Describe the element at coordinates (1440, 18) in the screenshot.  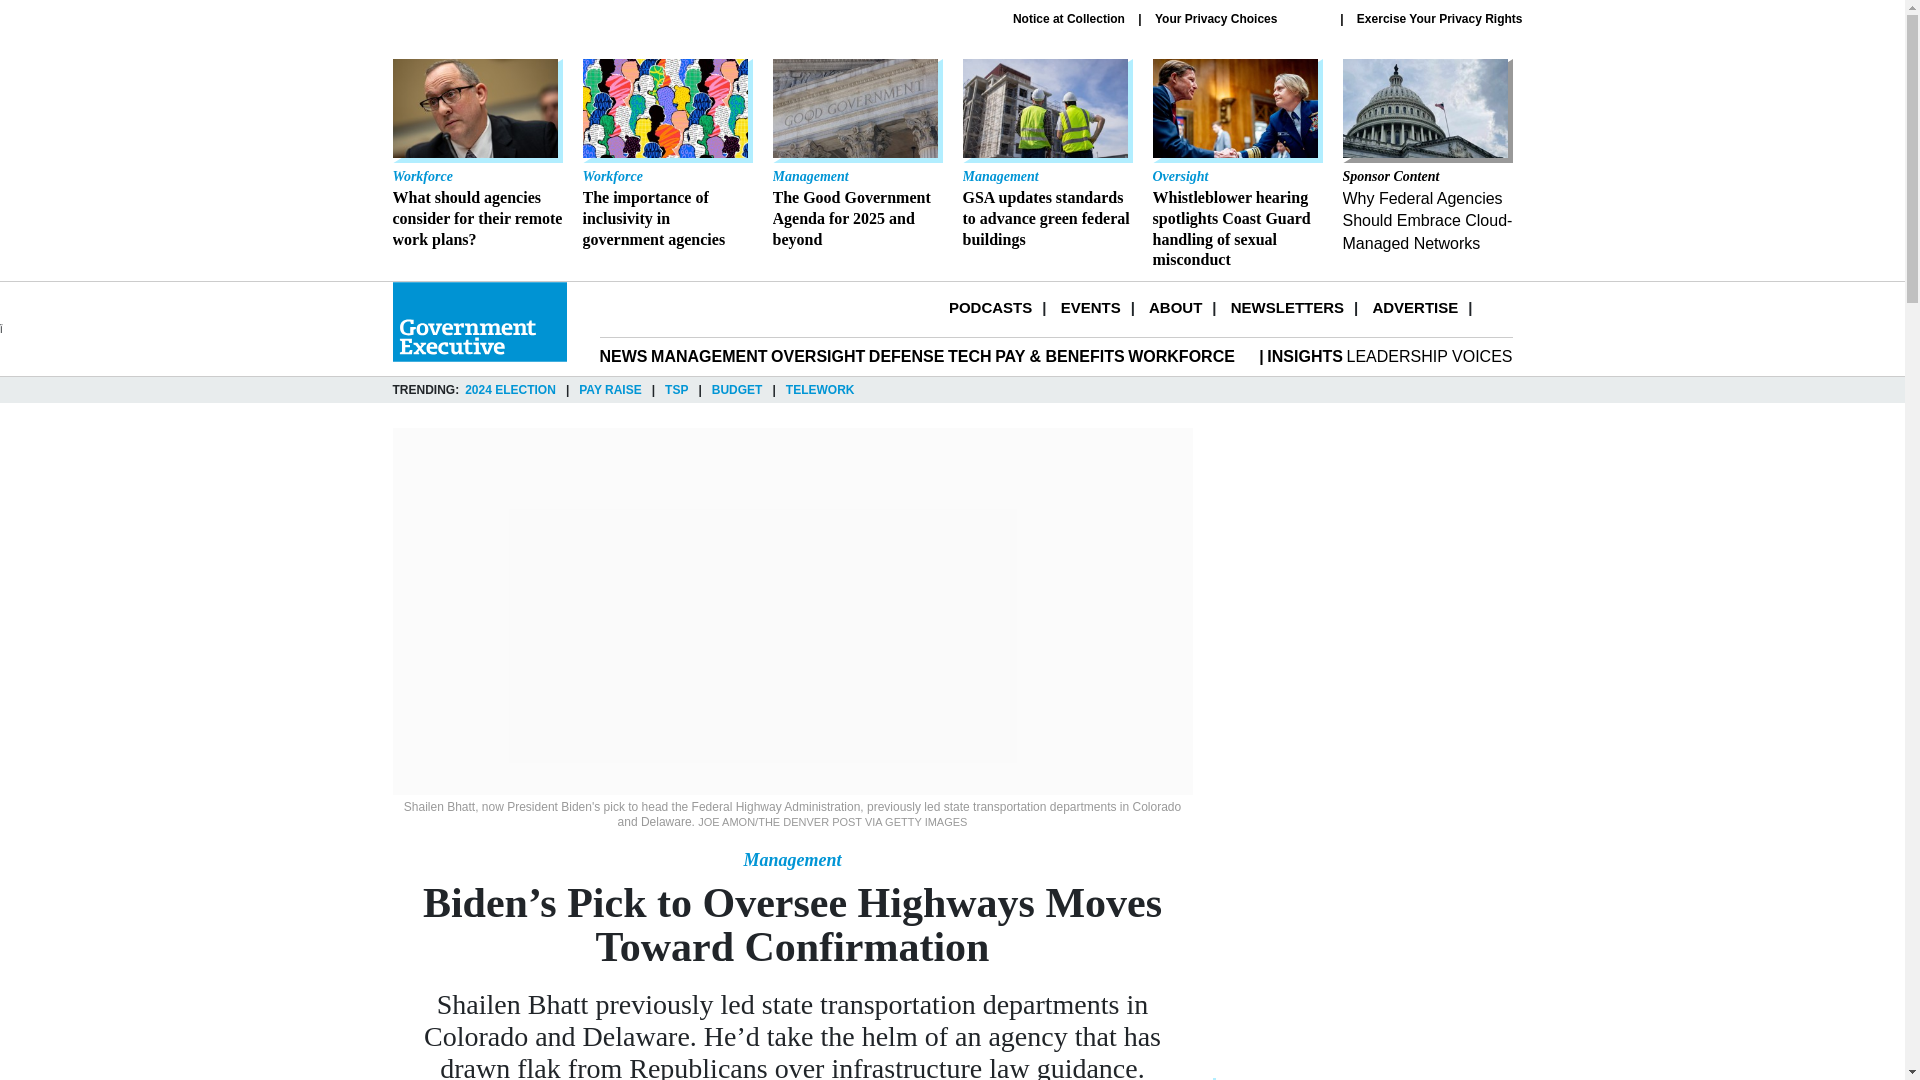
I see `Exercise Your Privacy Rights` at that location.